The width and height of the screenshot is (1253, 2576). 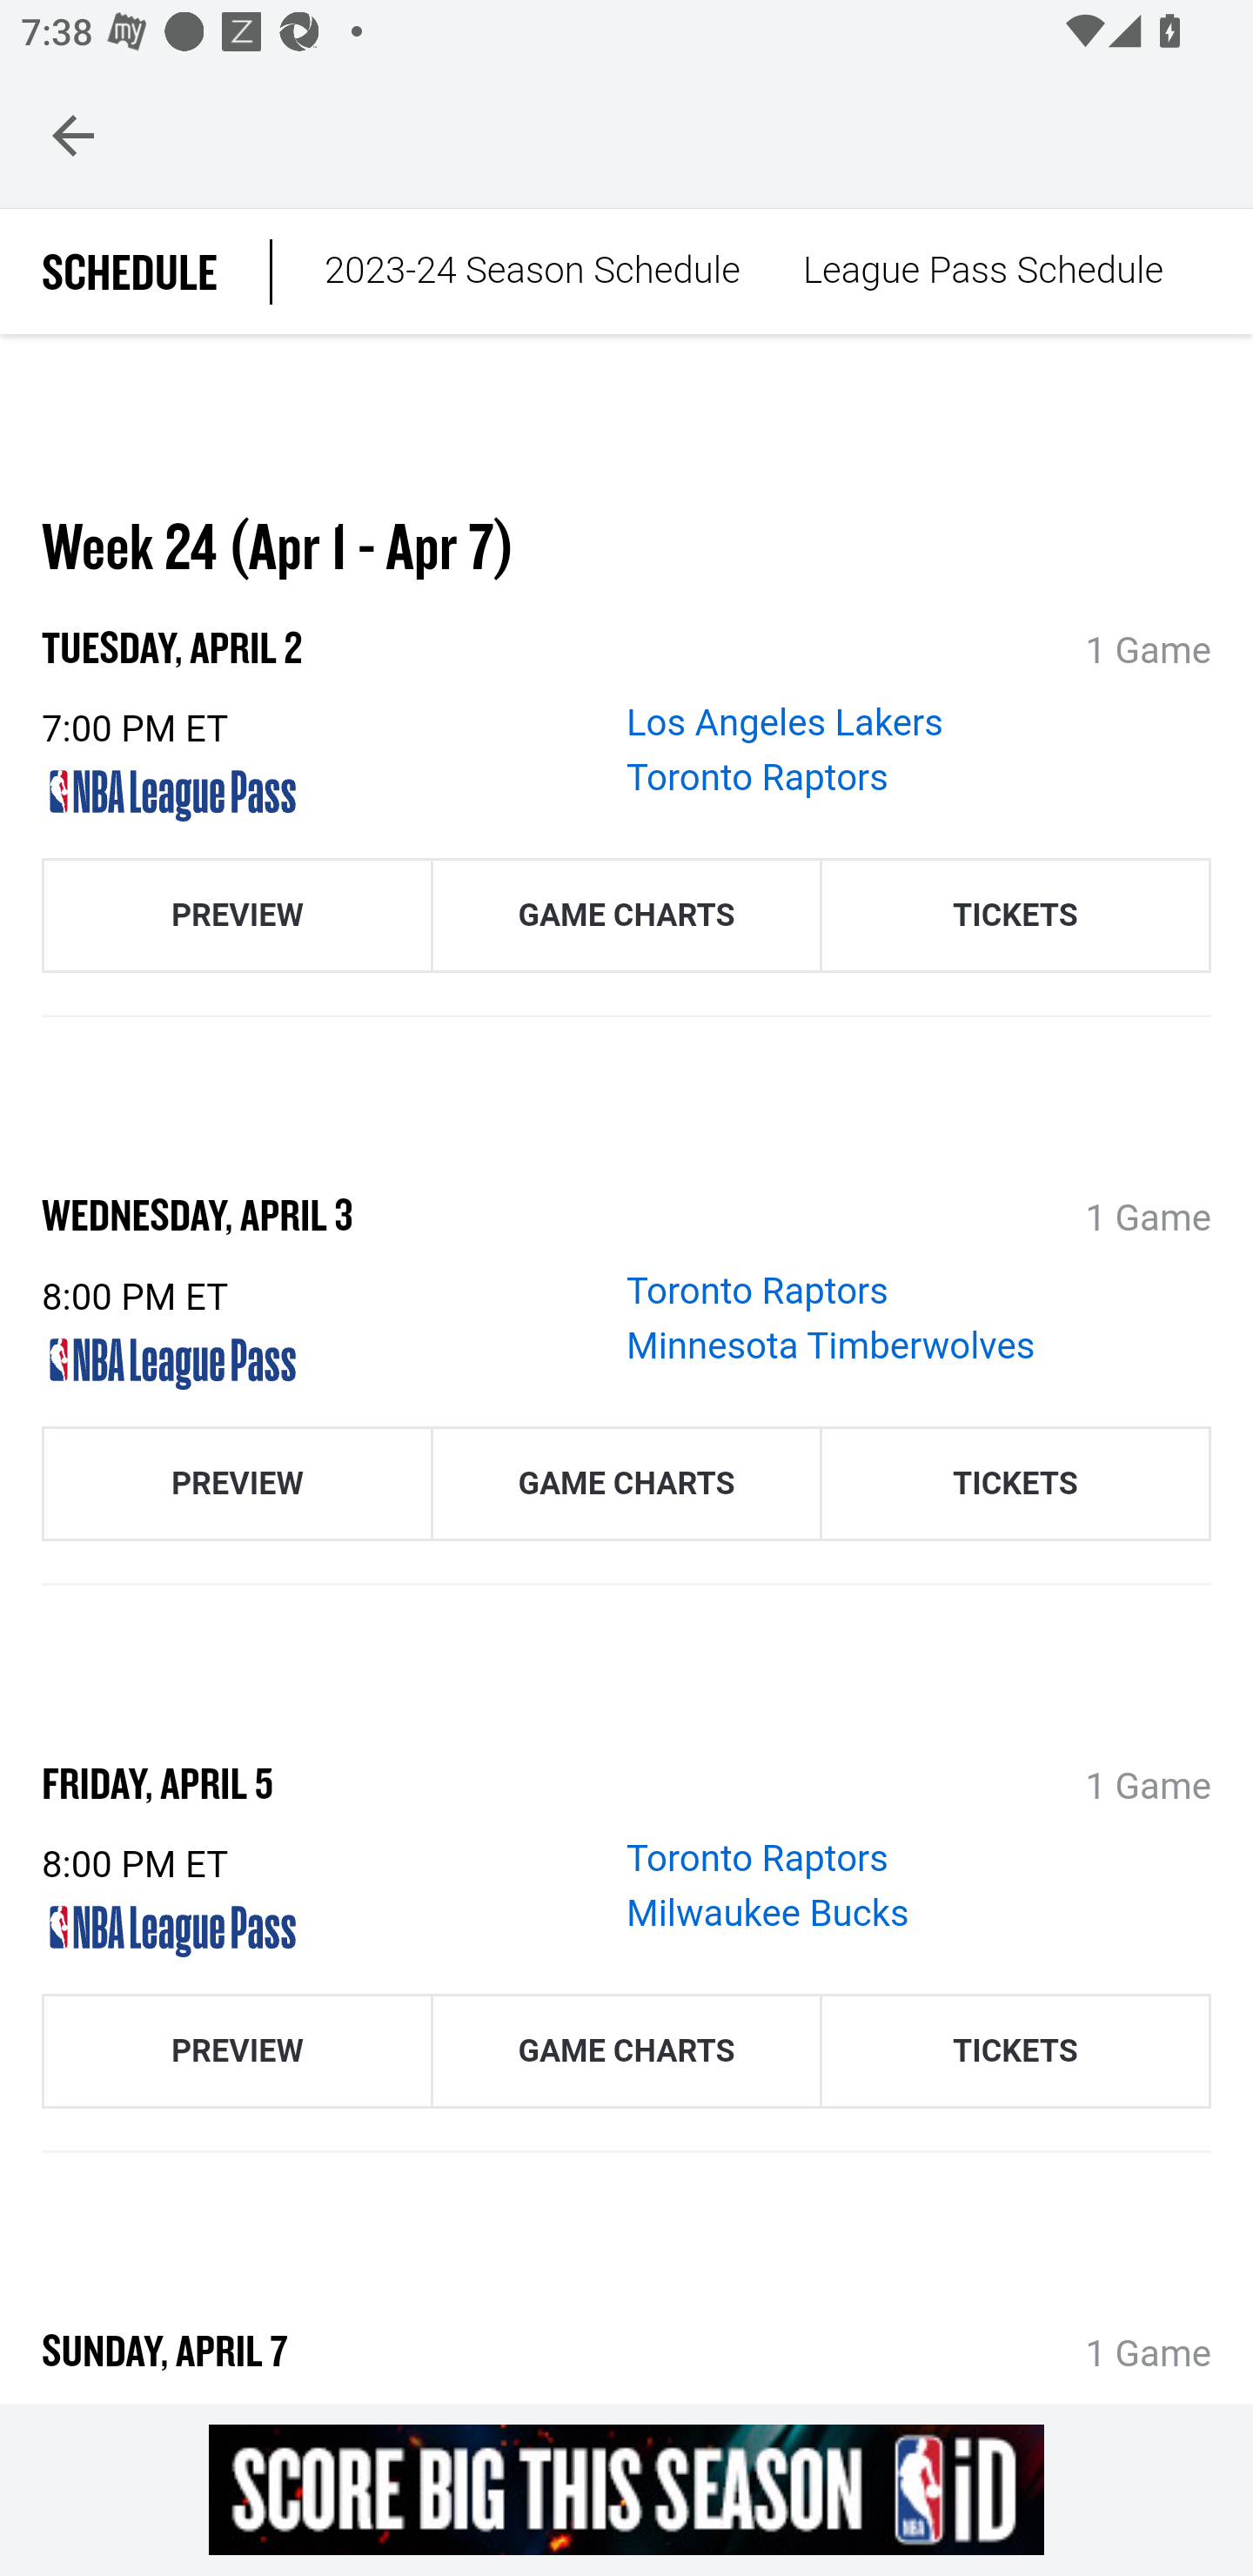 I want to click on TICKETS, so click(x=1015, y=1483).